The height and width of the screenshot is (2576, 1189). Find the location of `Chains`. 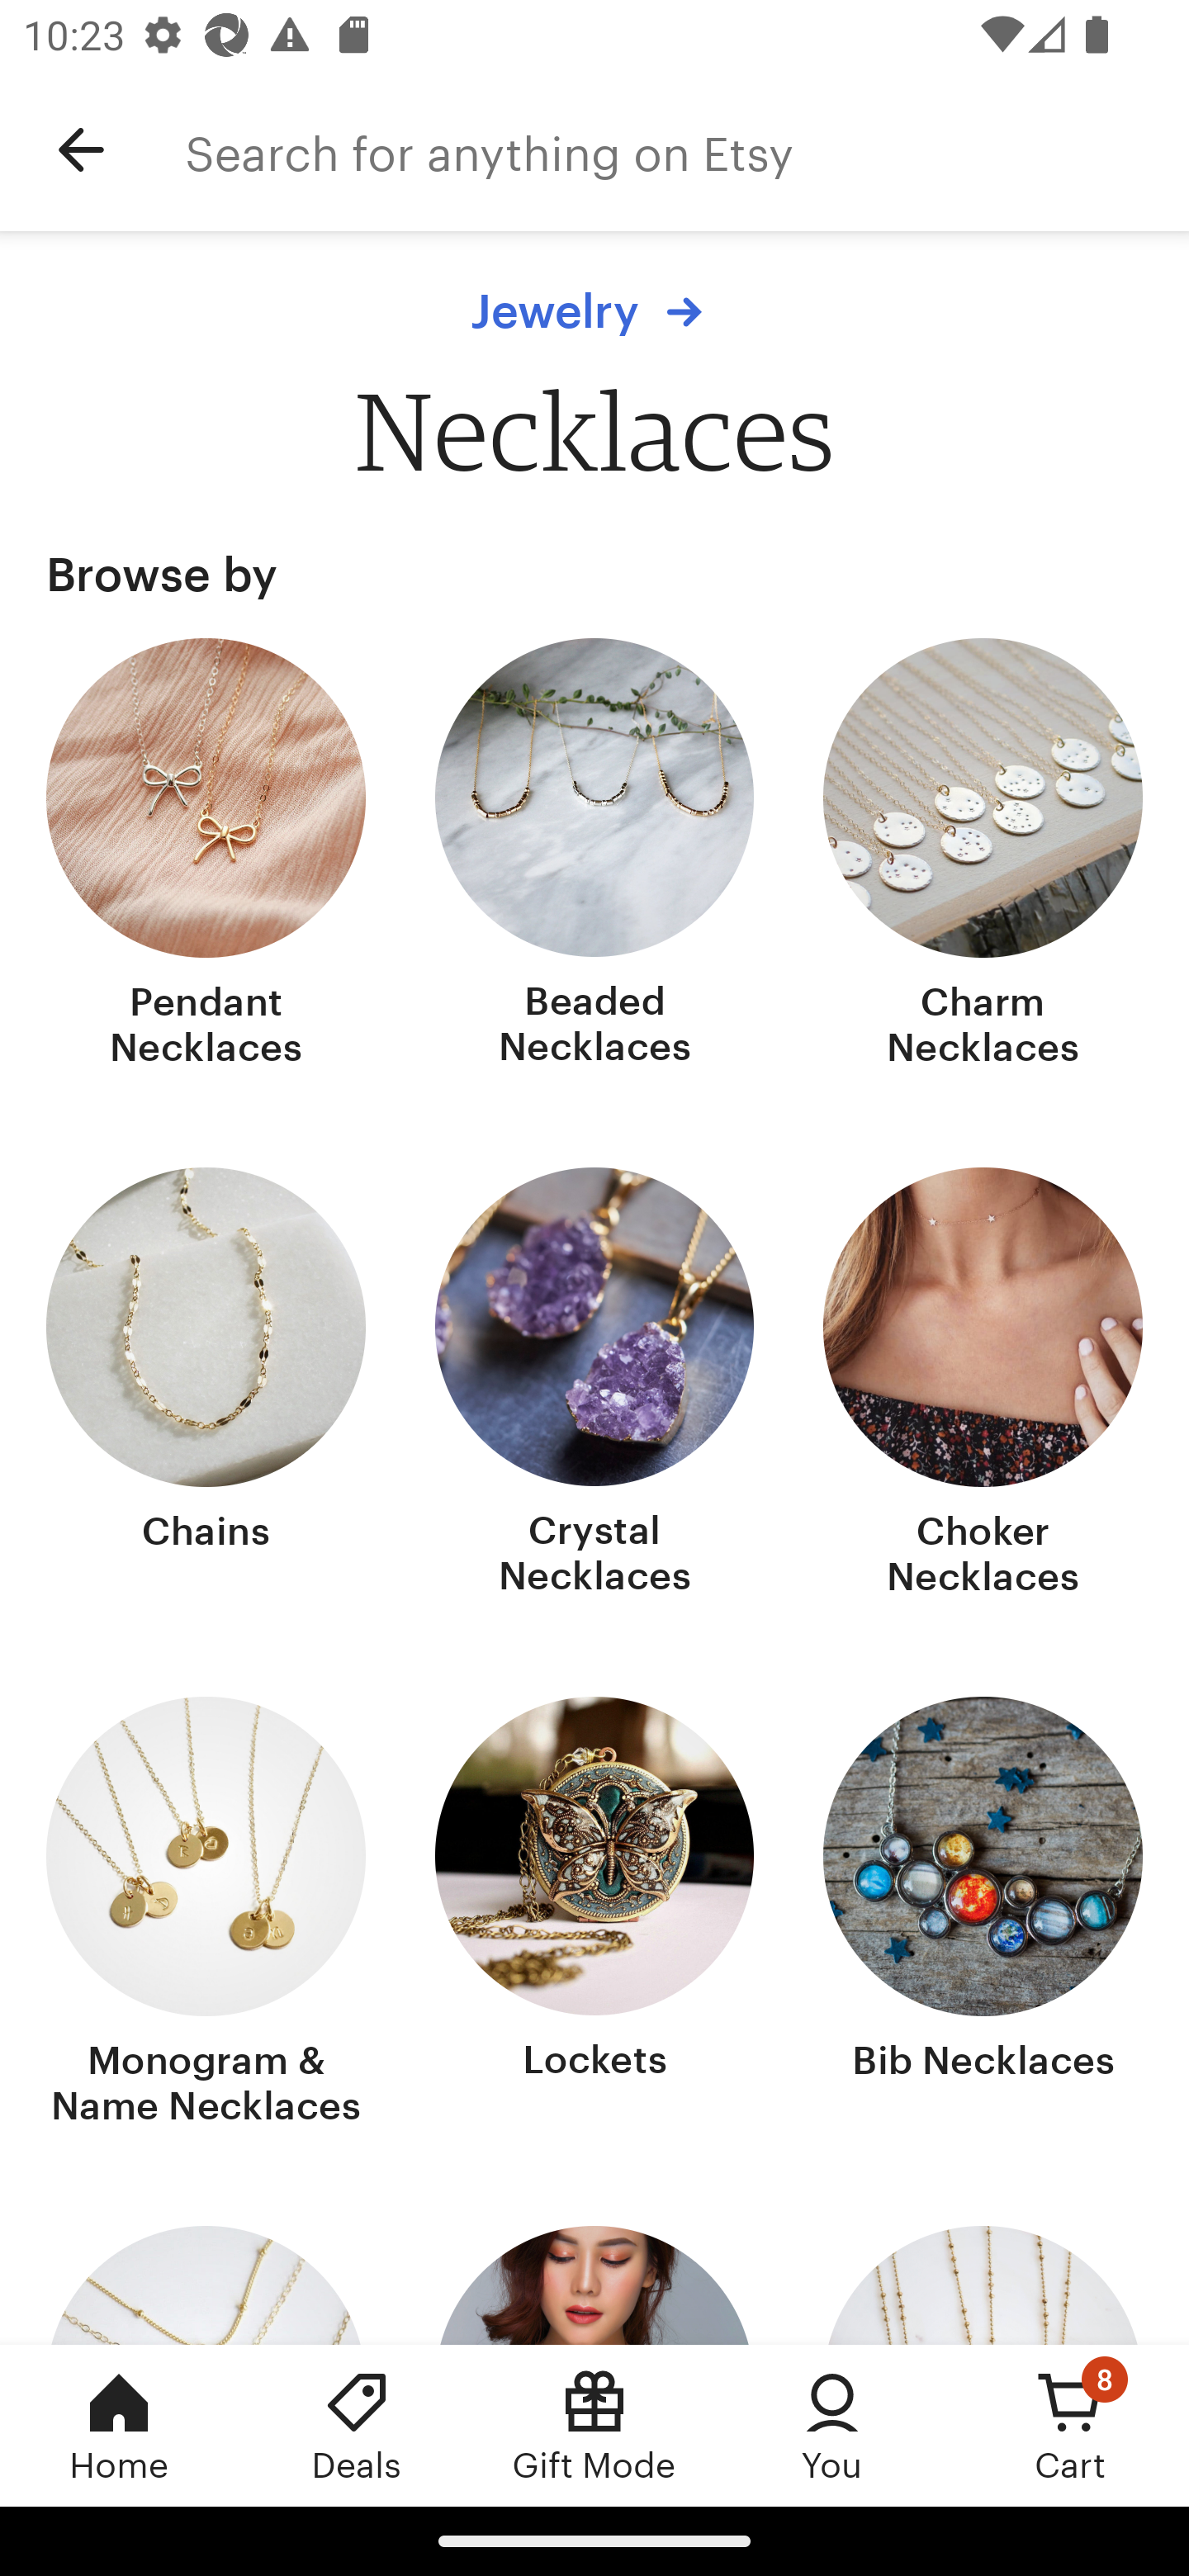

Chains is located at coordinates (206, 1385).